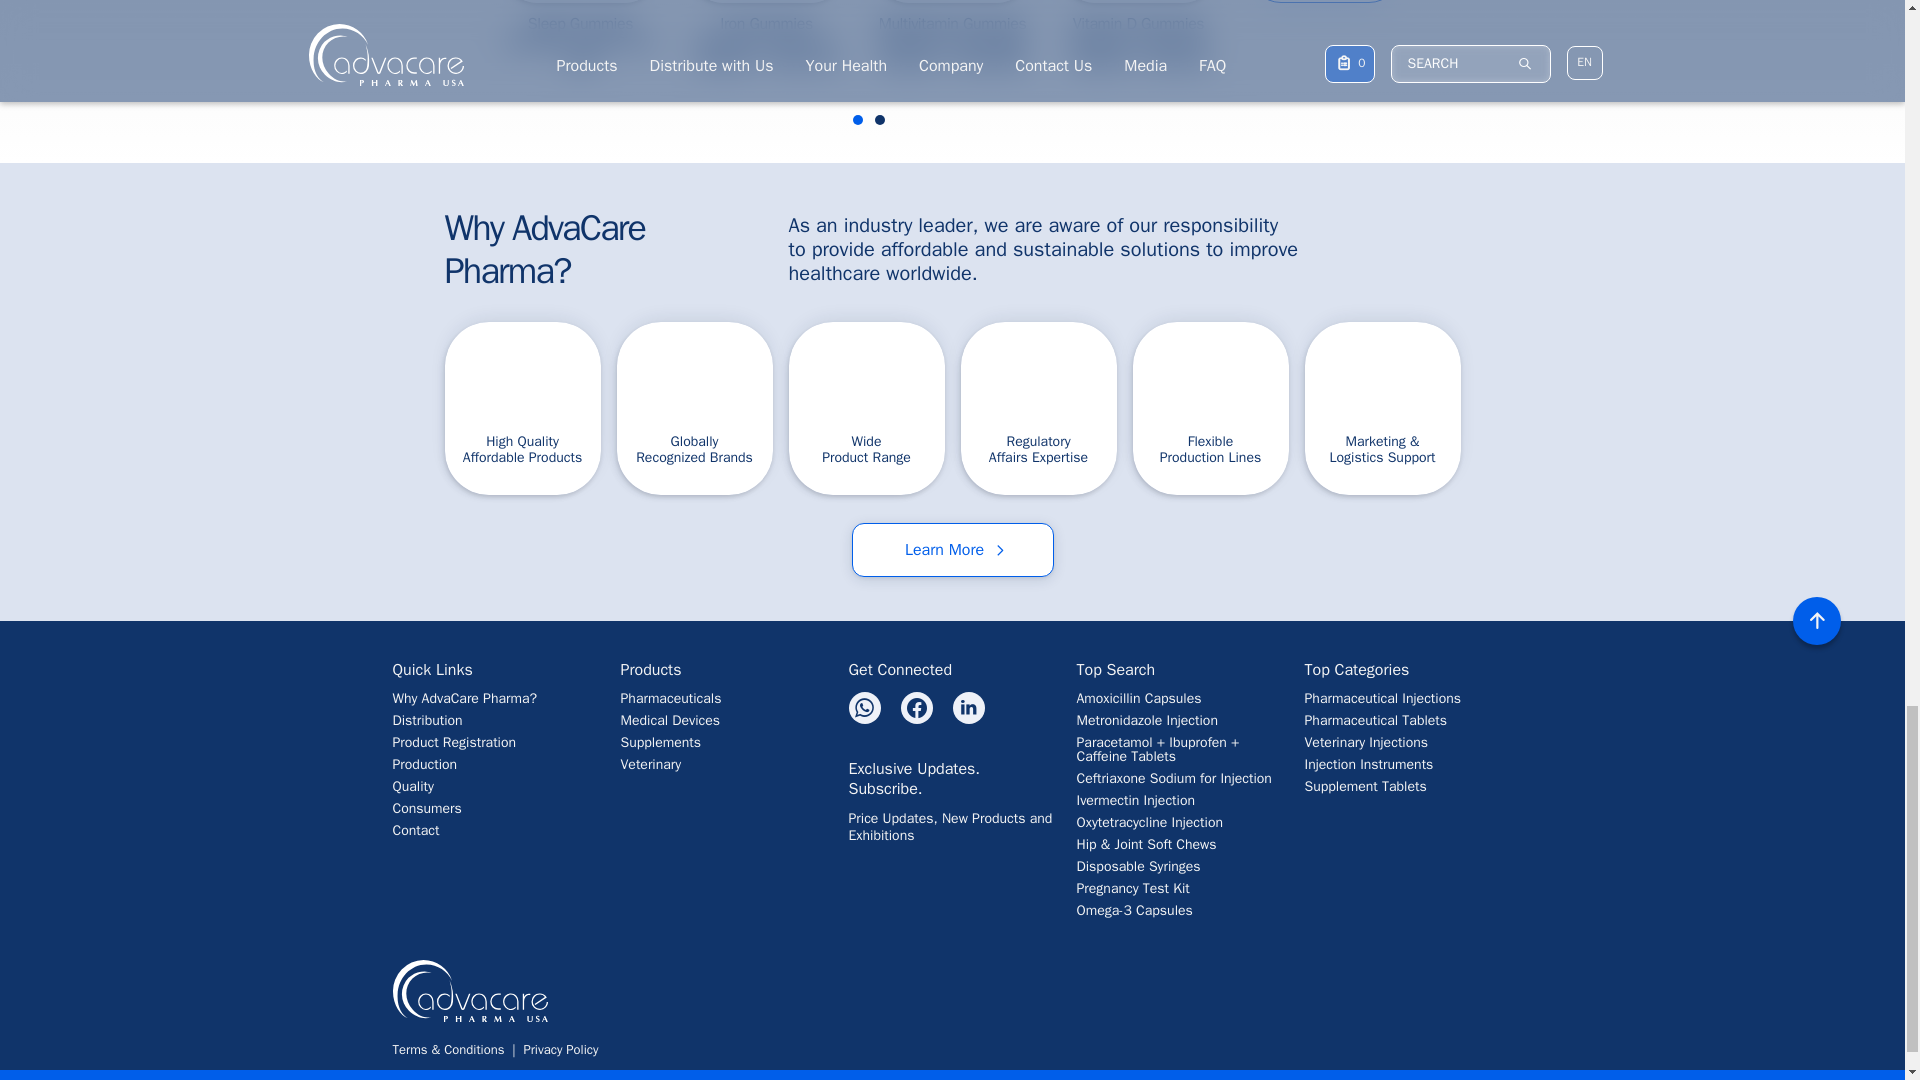  Describe the element at coordinates (1510, 46) in the screenshot. I see `Appetite Stimulant Gummies` at that location.